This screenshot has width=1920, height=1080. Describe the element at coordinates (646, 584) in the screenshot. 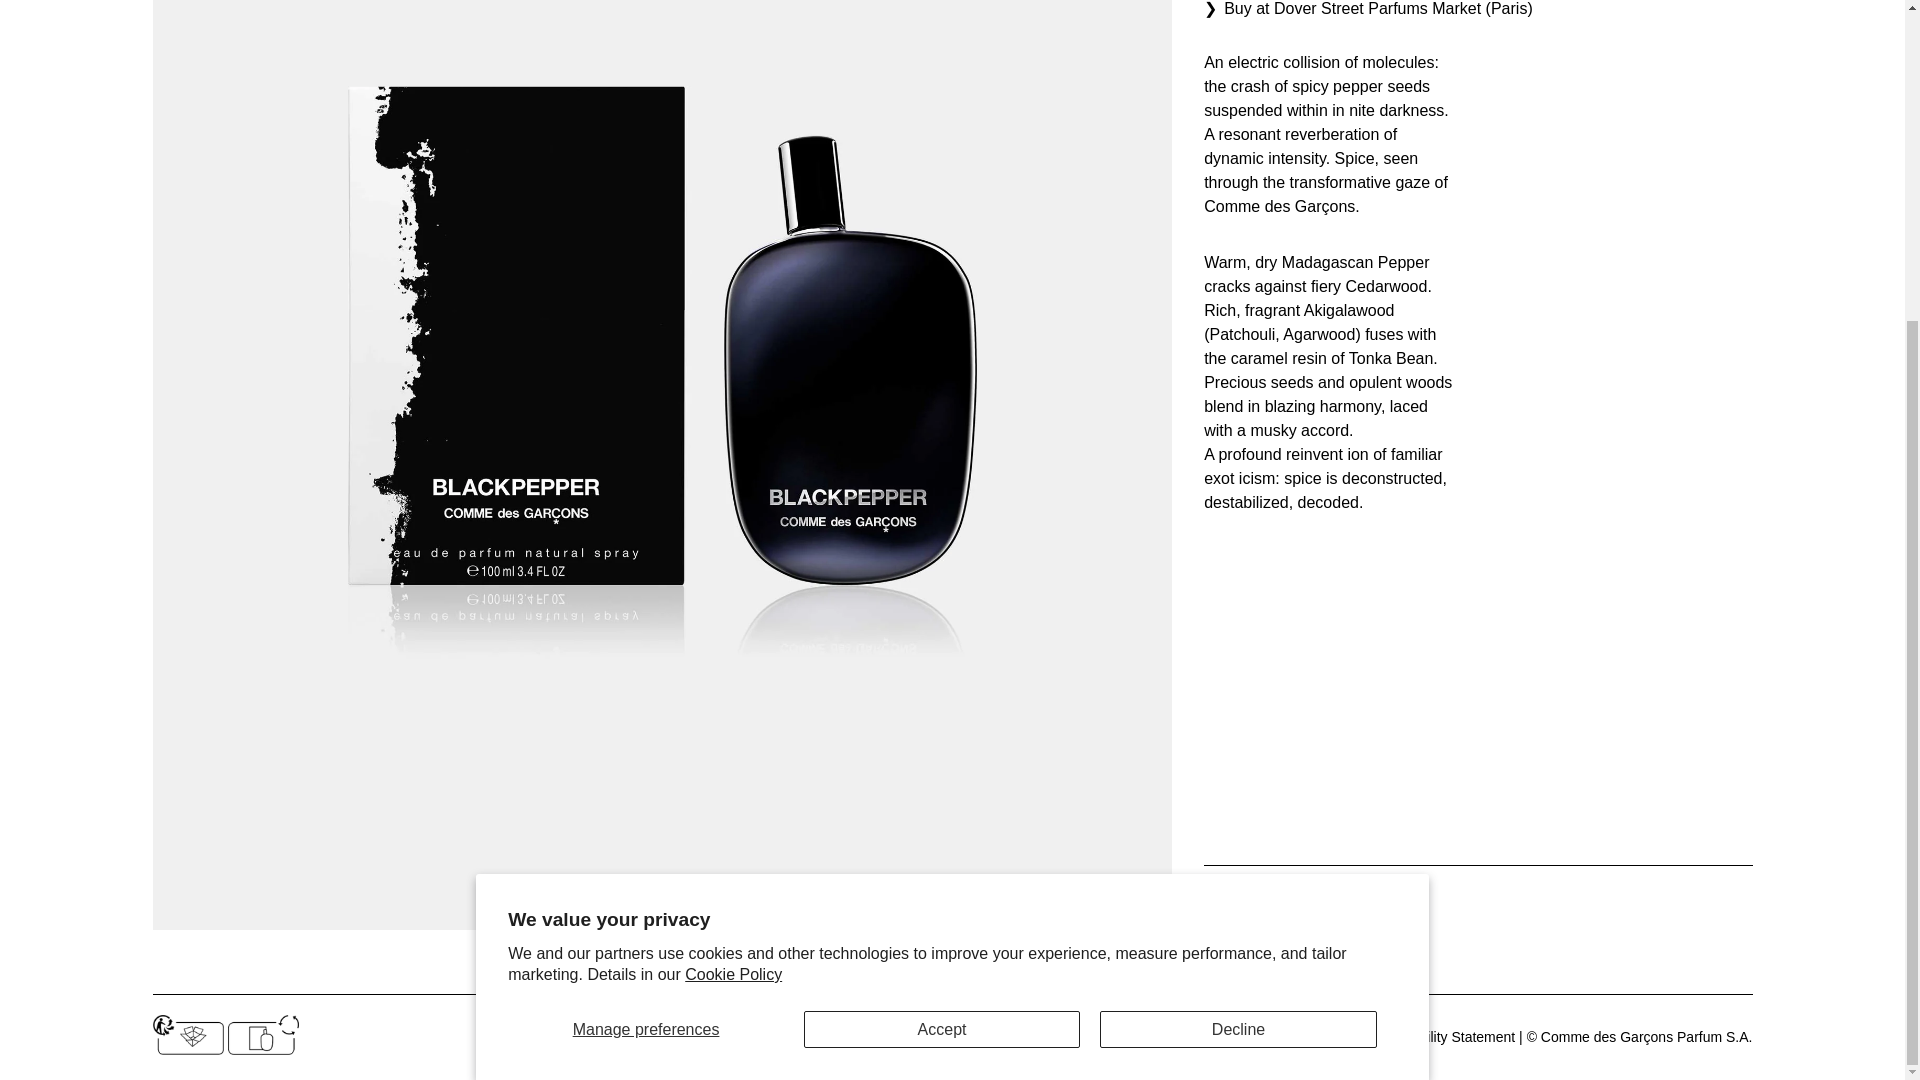

I see `Manage preferences` at that location.